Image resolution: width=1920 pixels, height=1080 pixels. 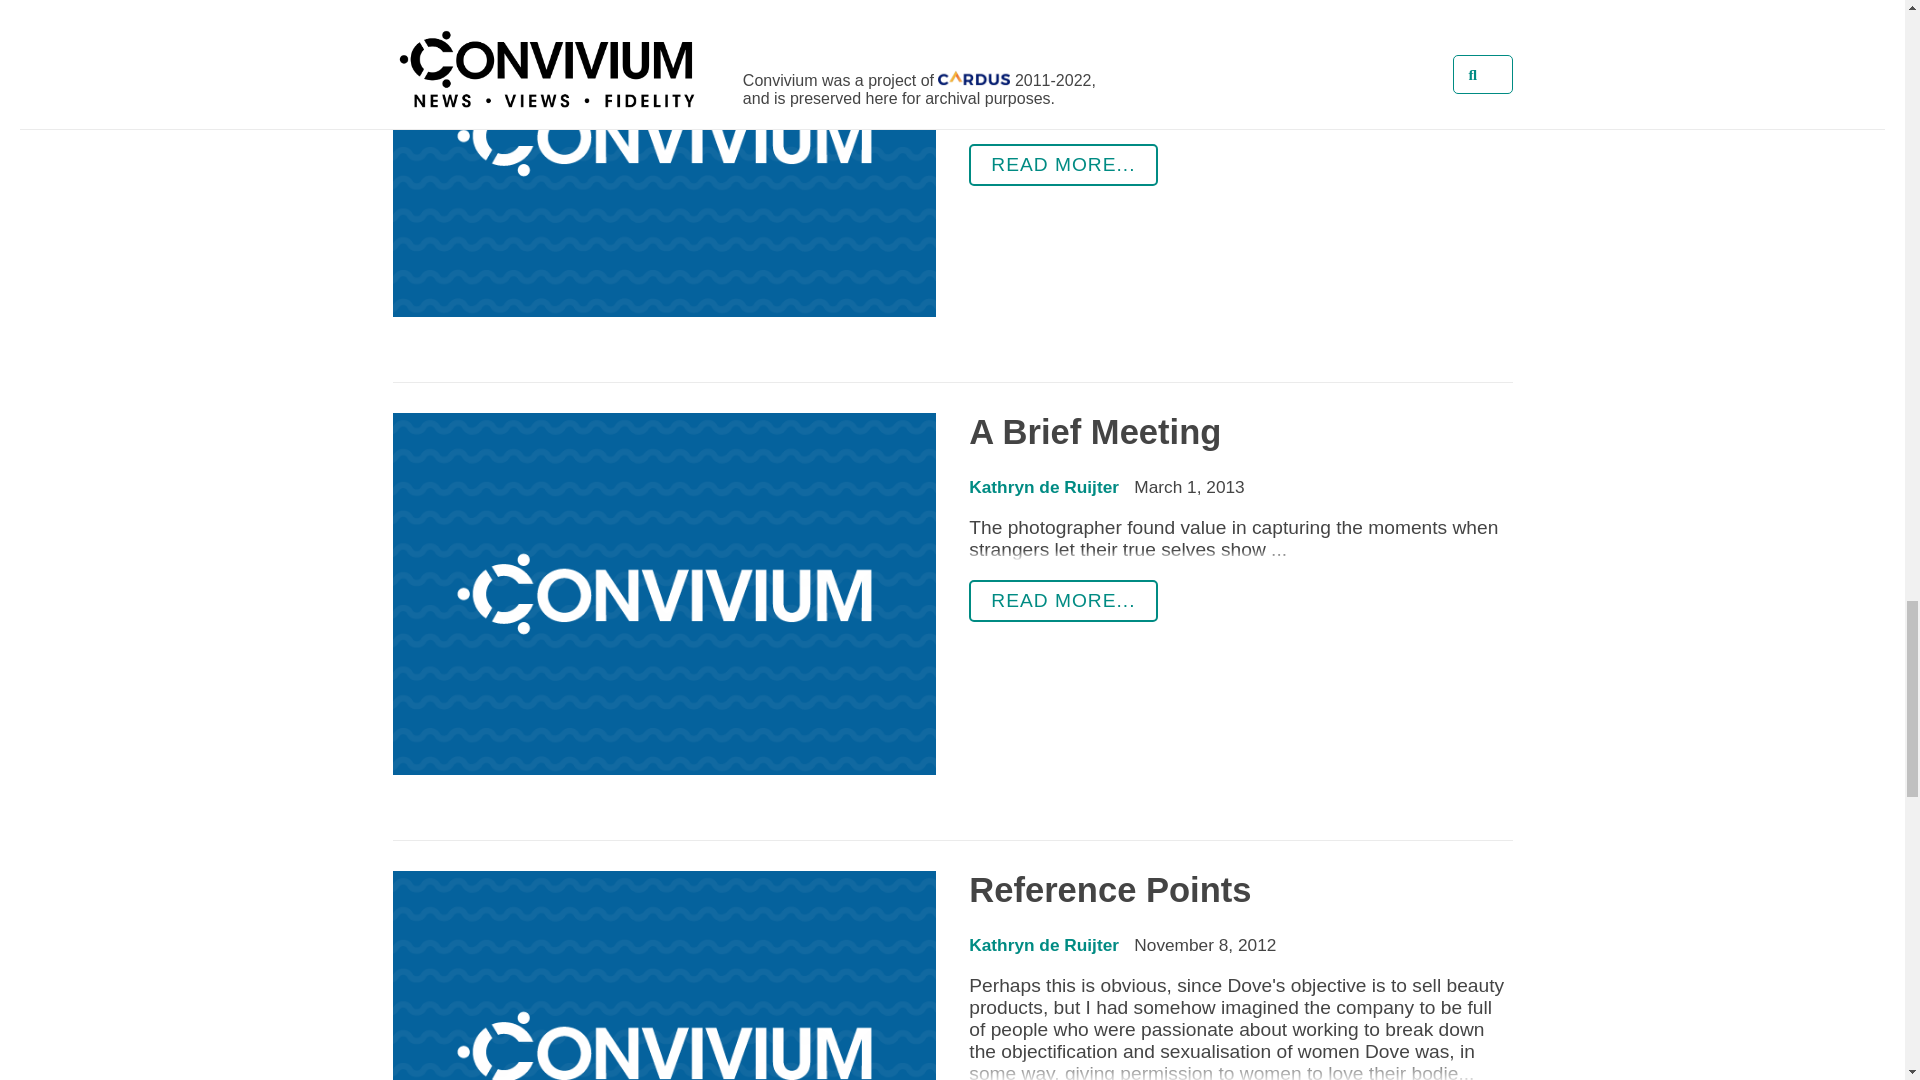 I want to click on Kathryn de Ruijter, so click(x=1044, y=28).